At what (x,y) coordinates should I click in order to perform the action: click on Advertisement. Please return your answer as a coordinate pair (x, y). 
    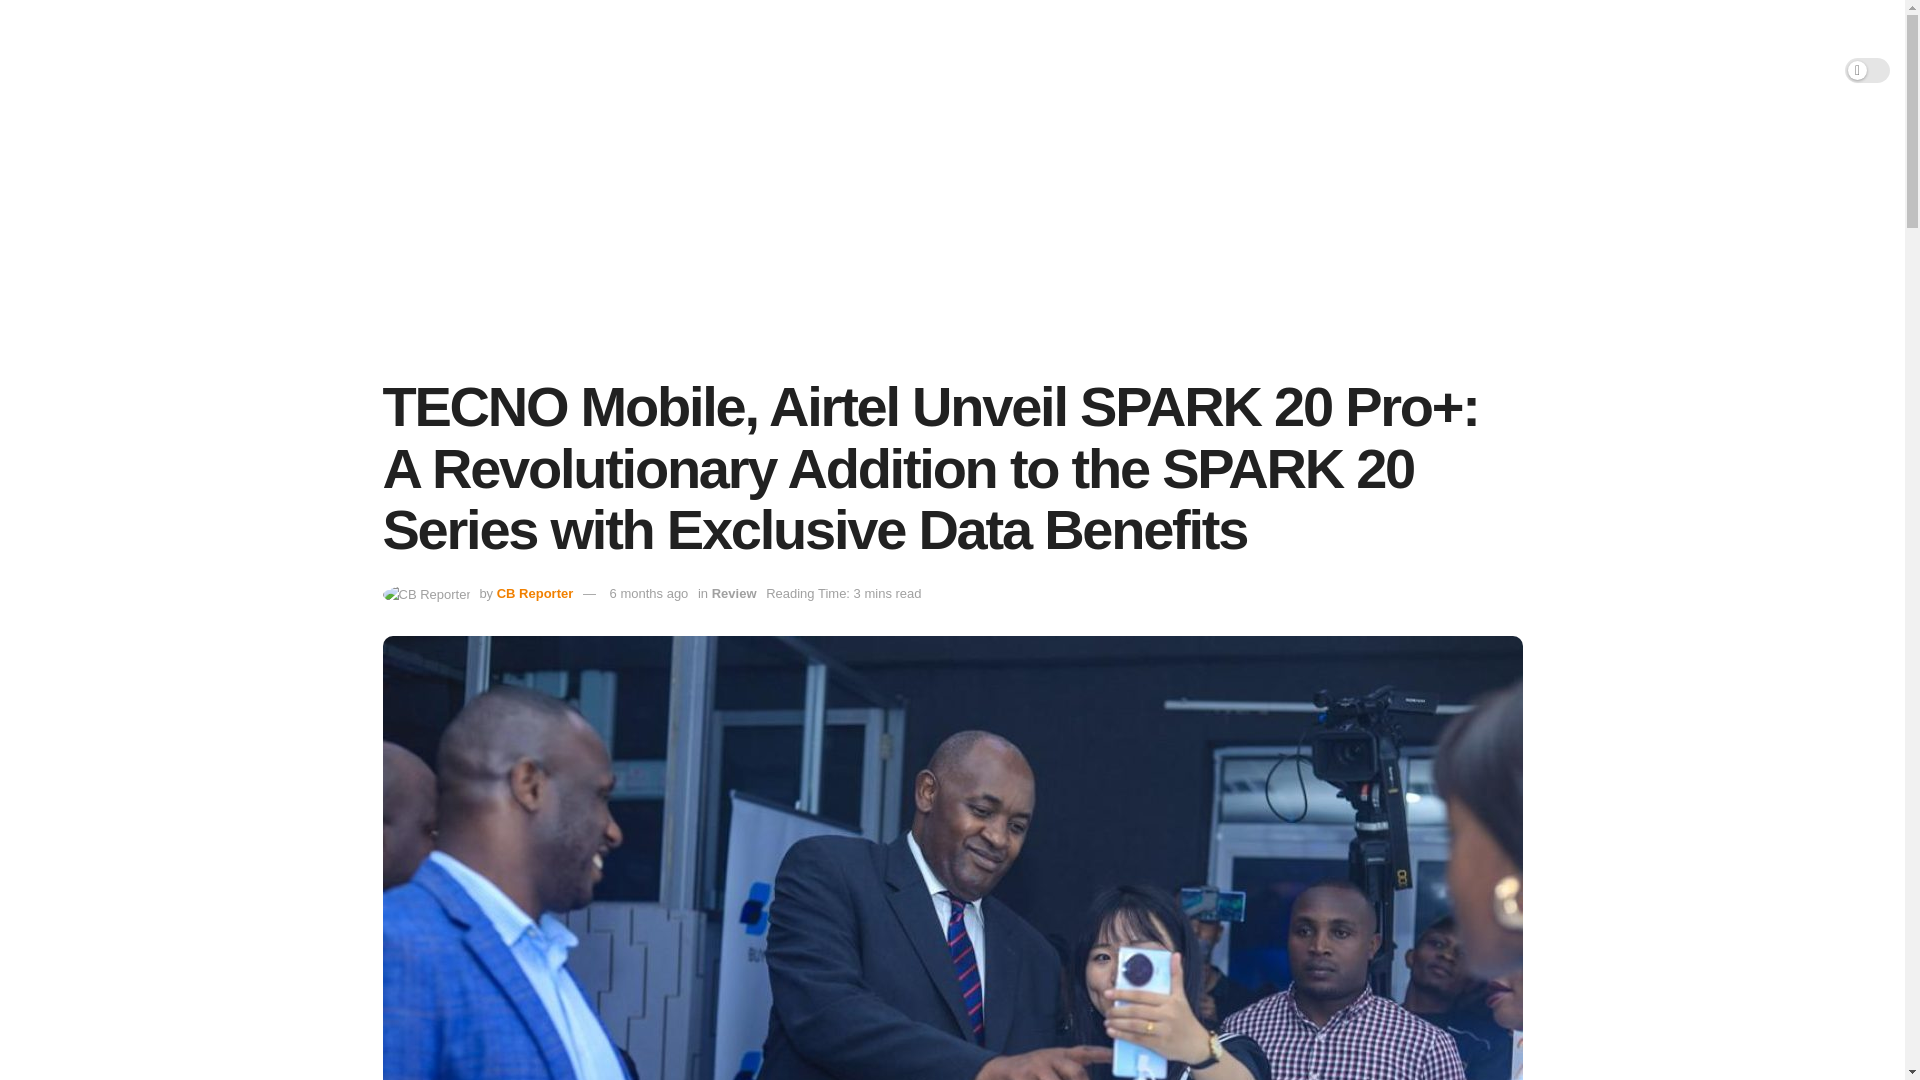
    Looking at the image, I should click on (952, 245).